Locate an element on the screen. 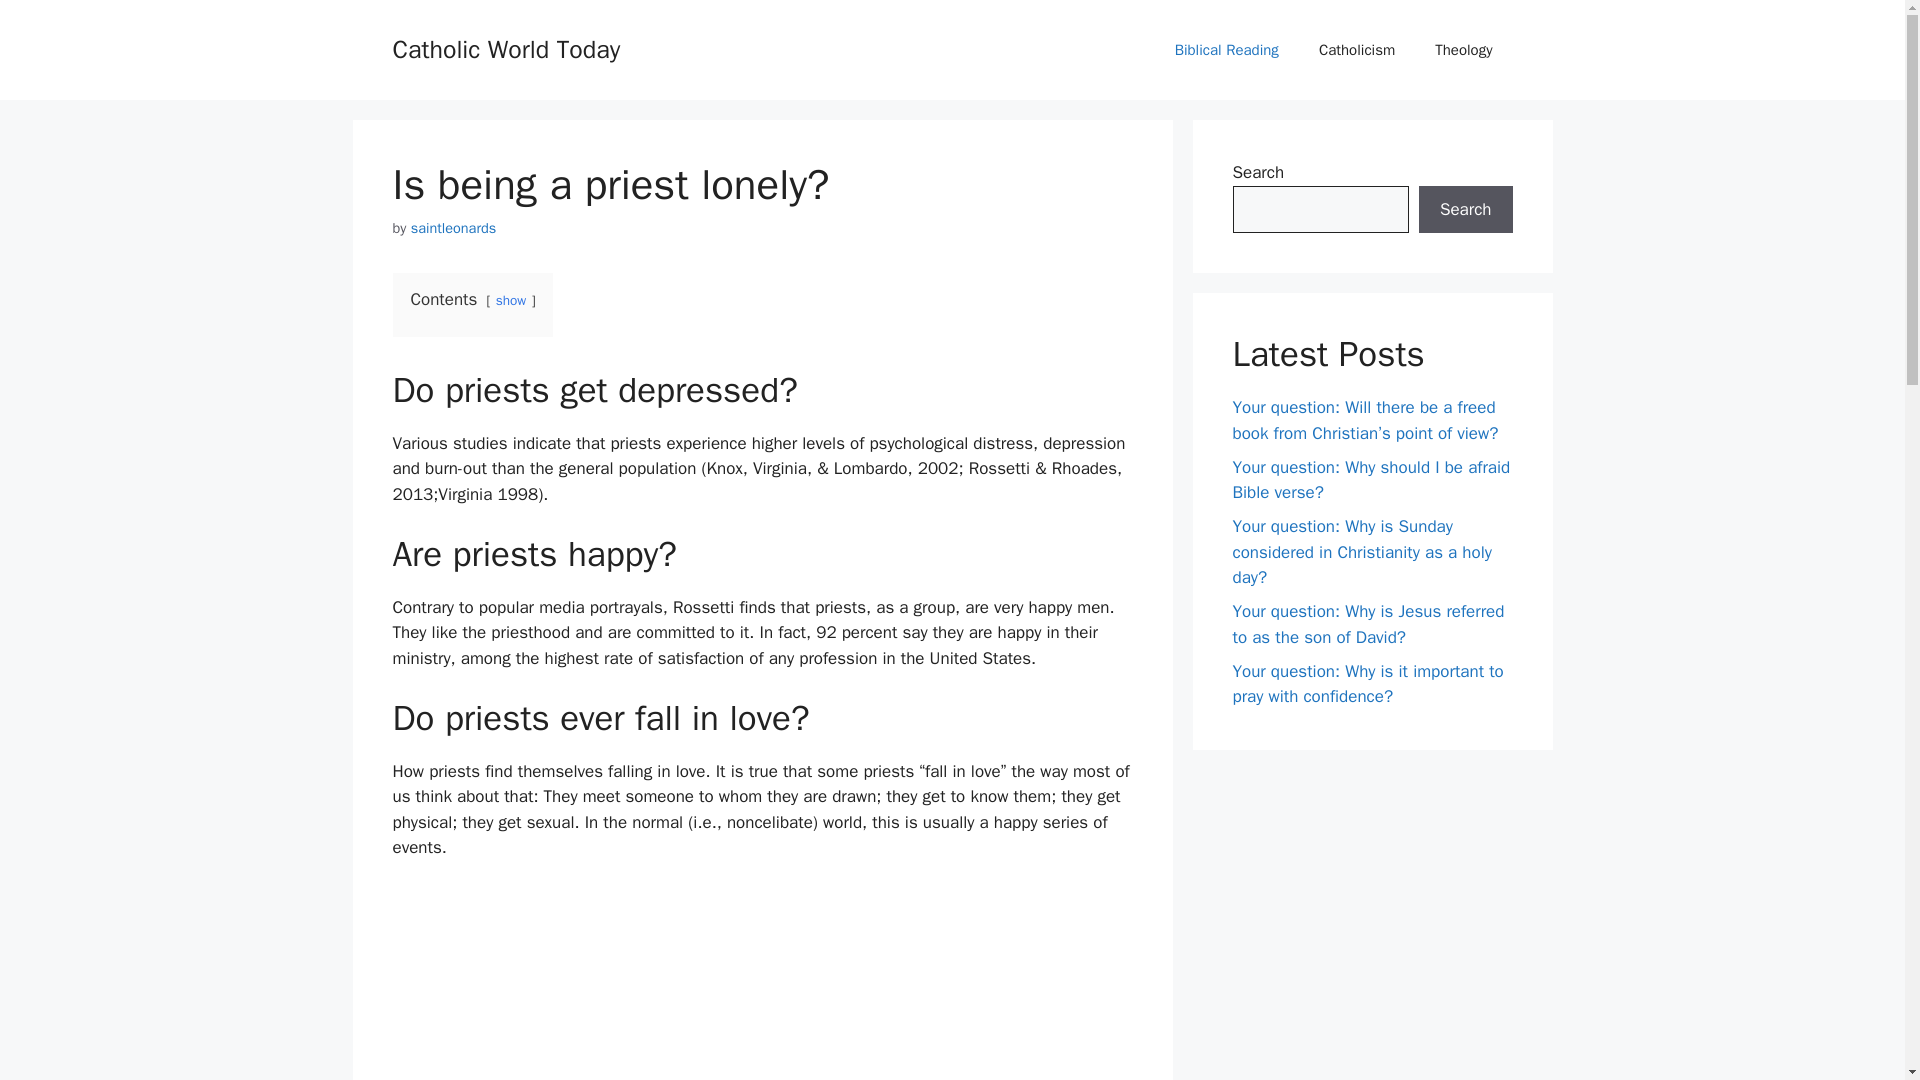  Biblical Reading is located at coordinates (1227, 50).